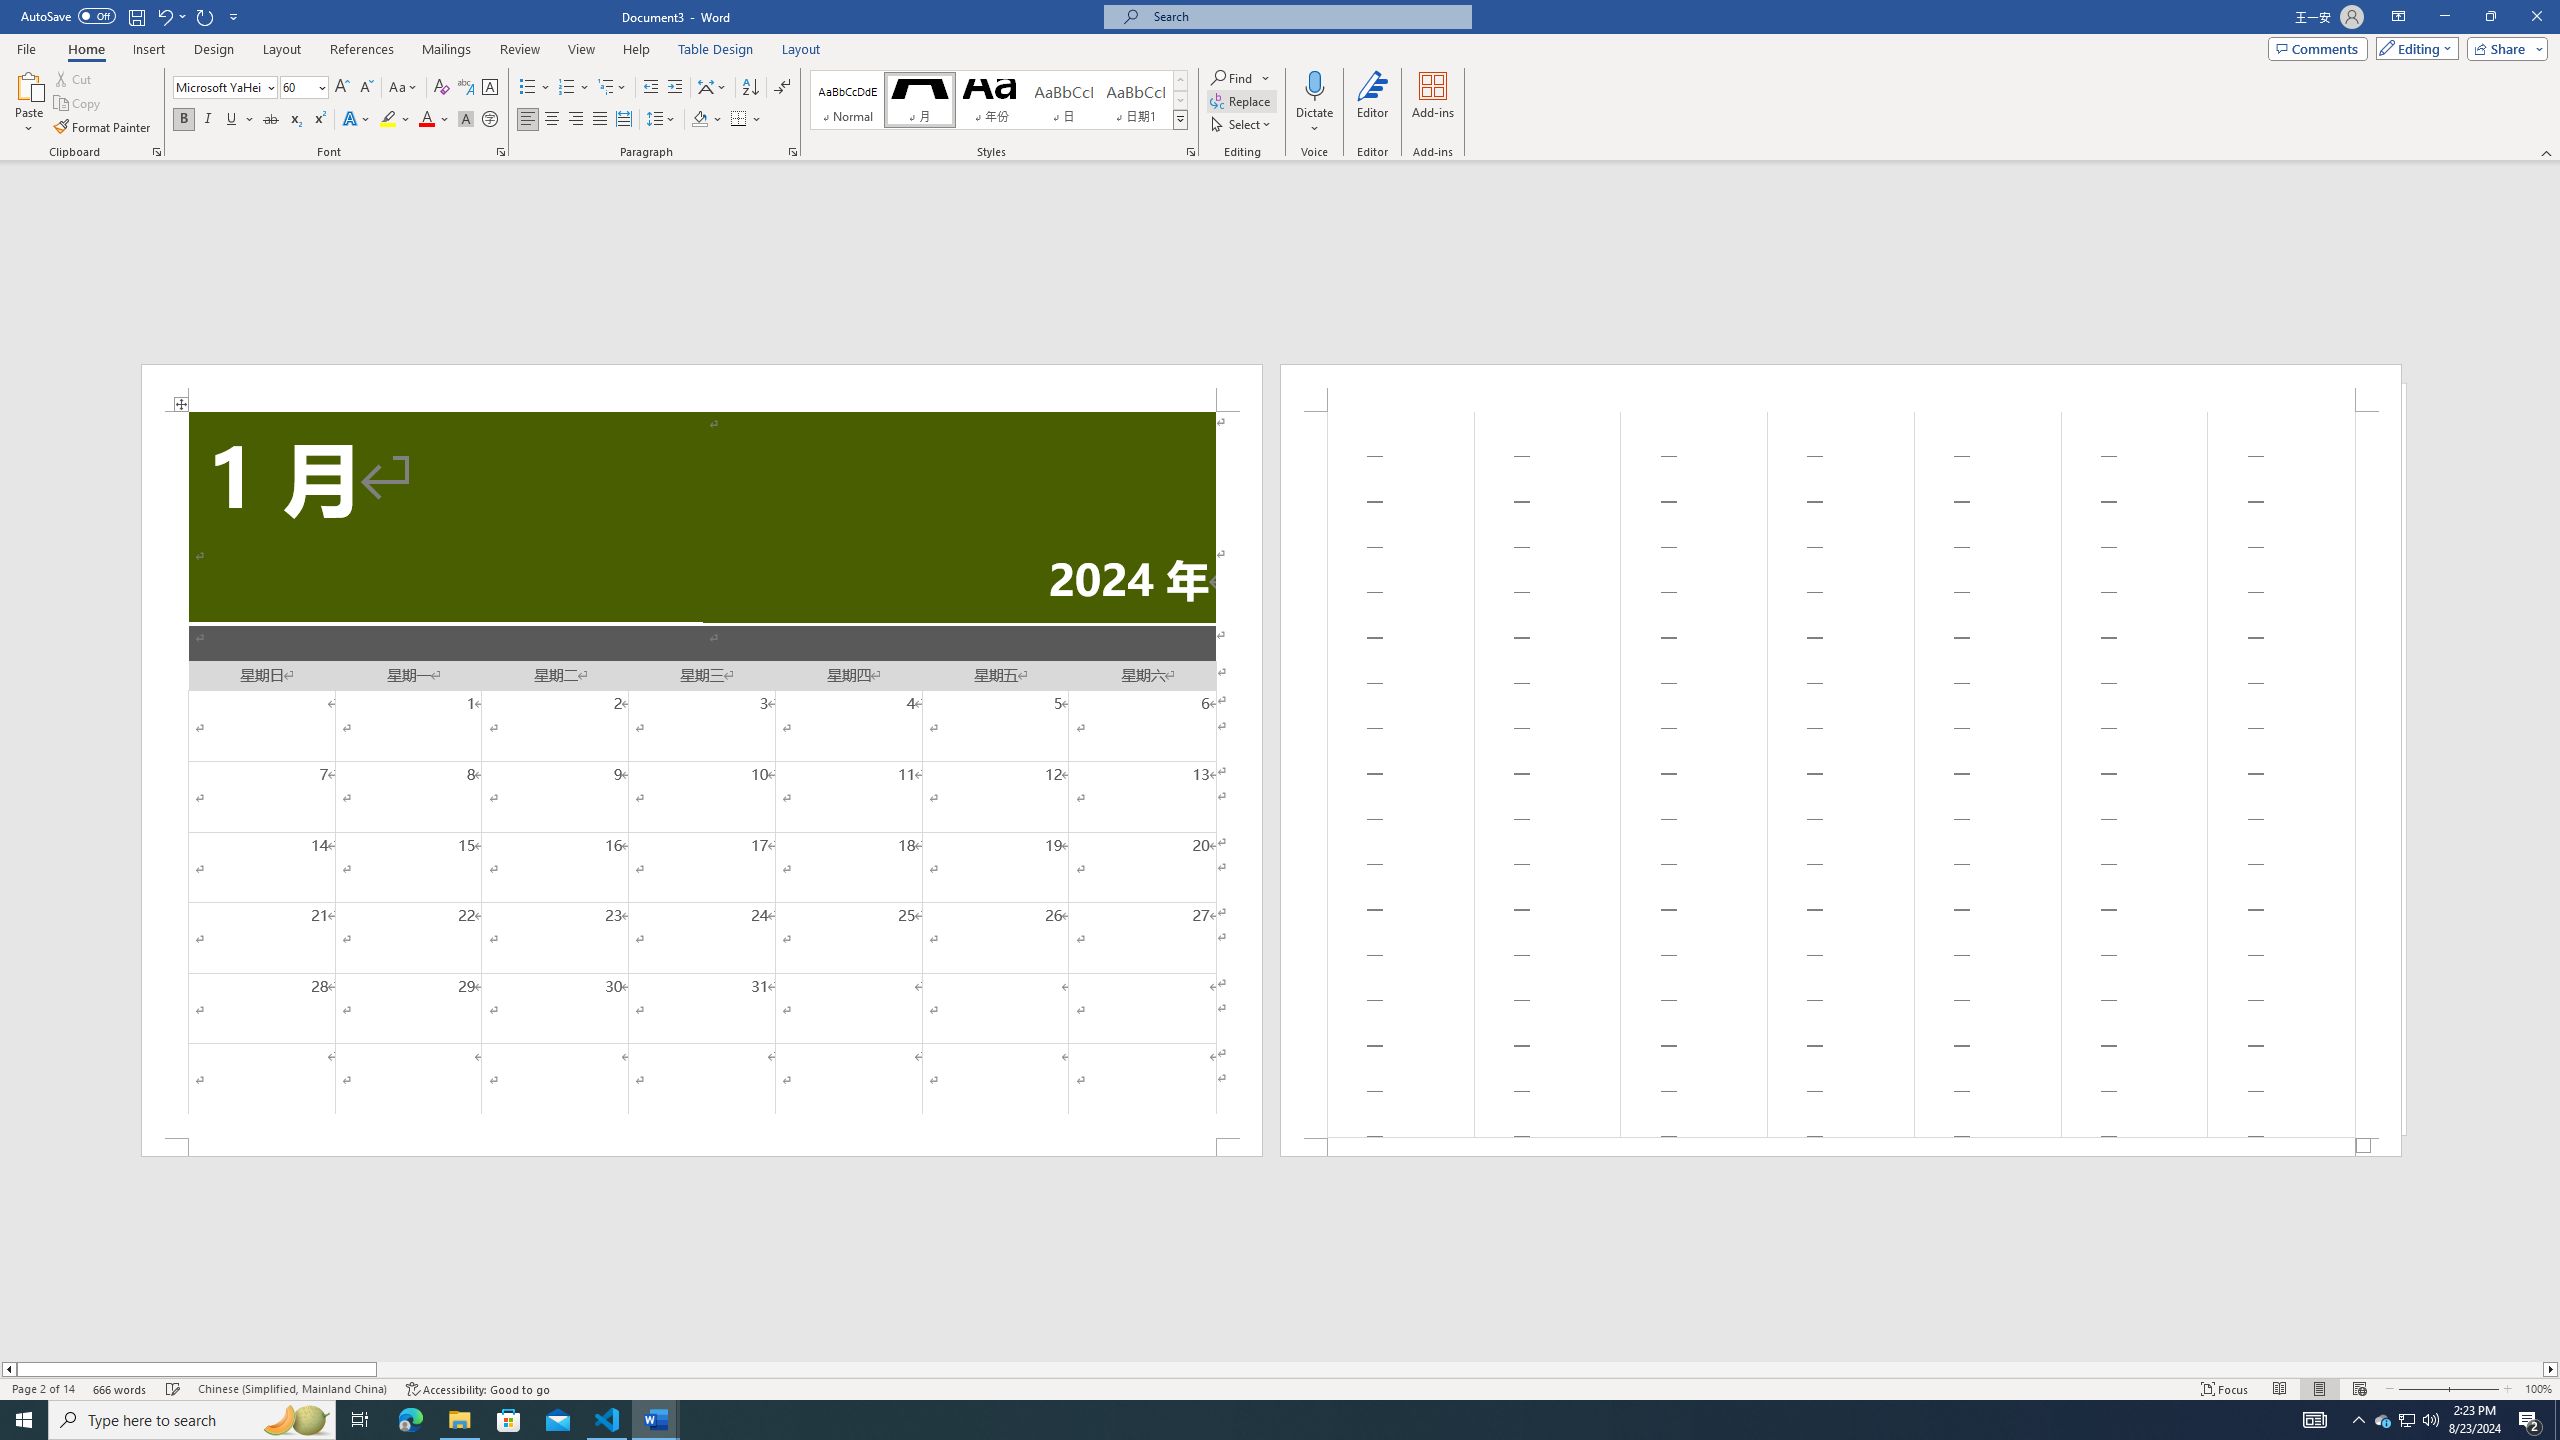  What do you see at coordinates (716, 49) in the screenshot?
I see `Table Design` at bounding box center [716, 49].